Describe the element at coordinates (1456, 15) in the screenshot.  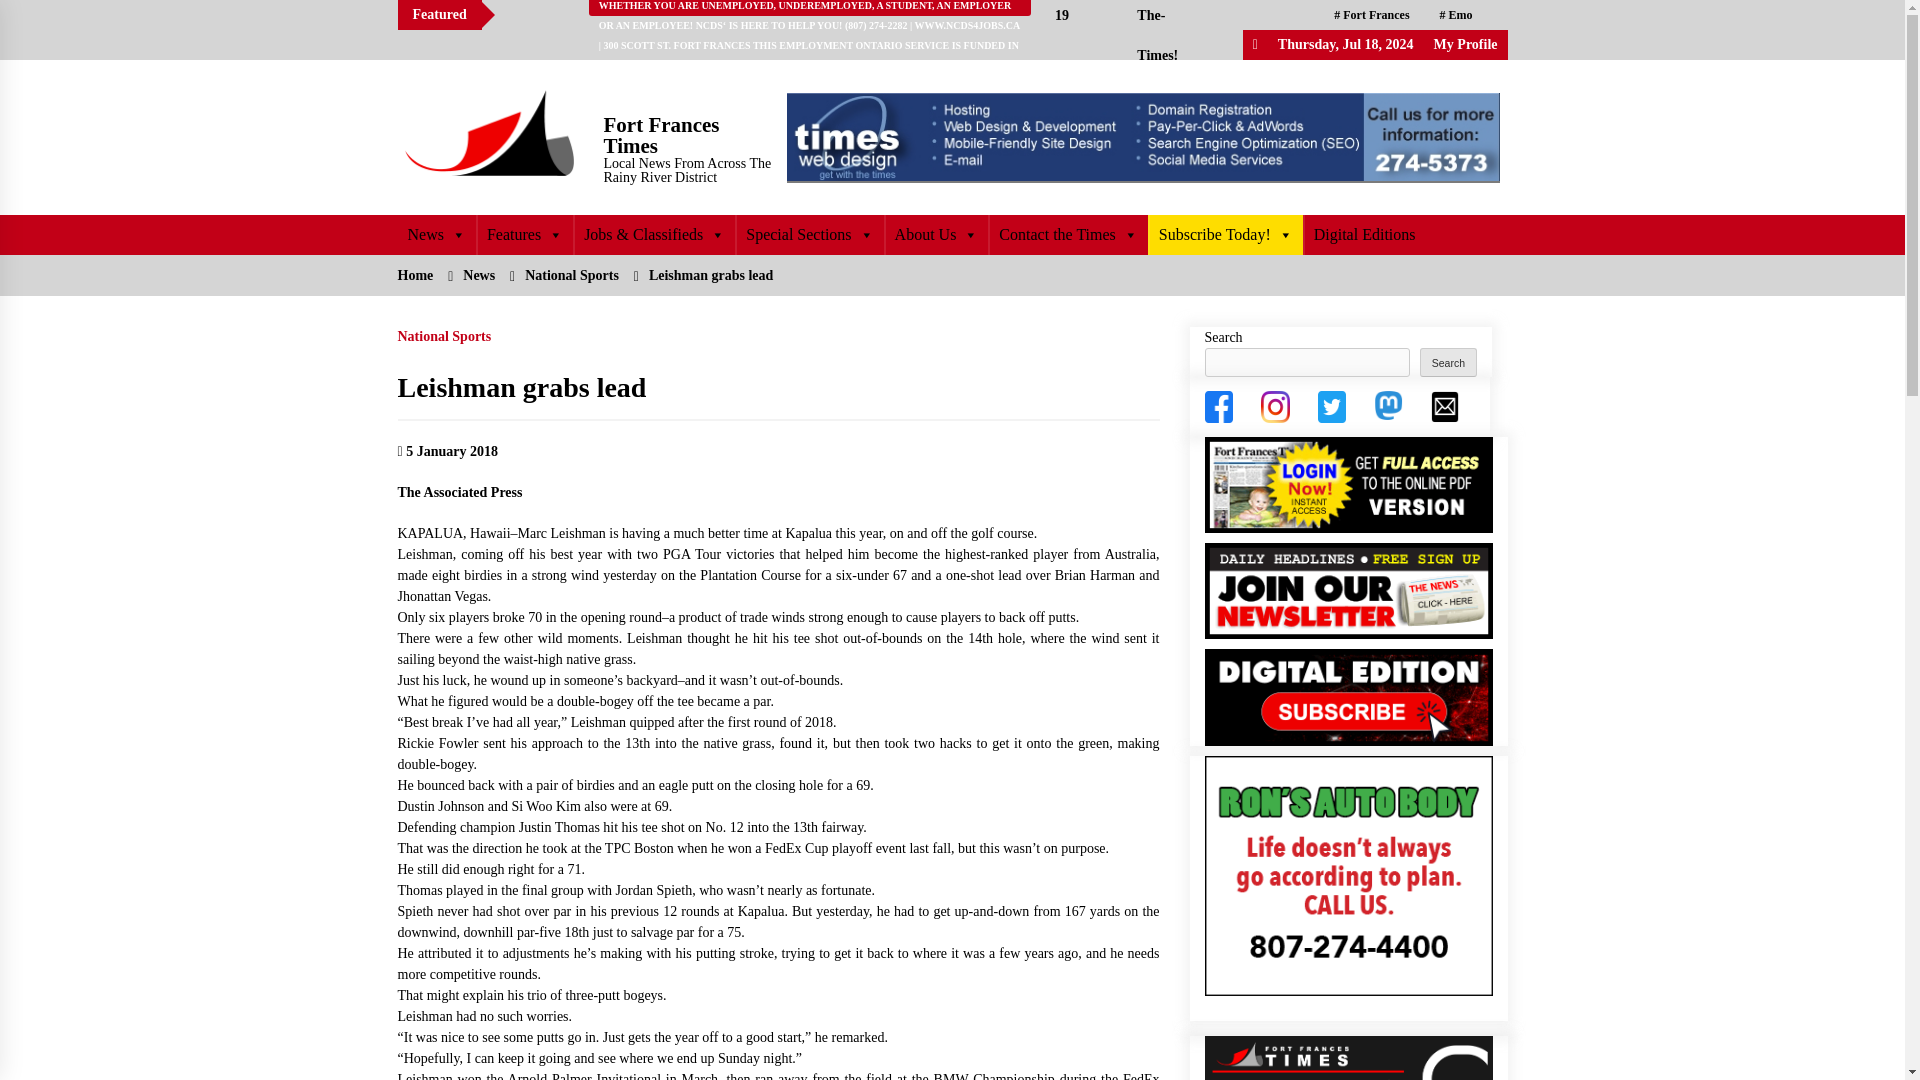
I see `Emo` at that location.